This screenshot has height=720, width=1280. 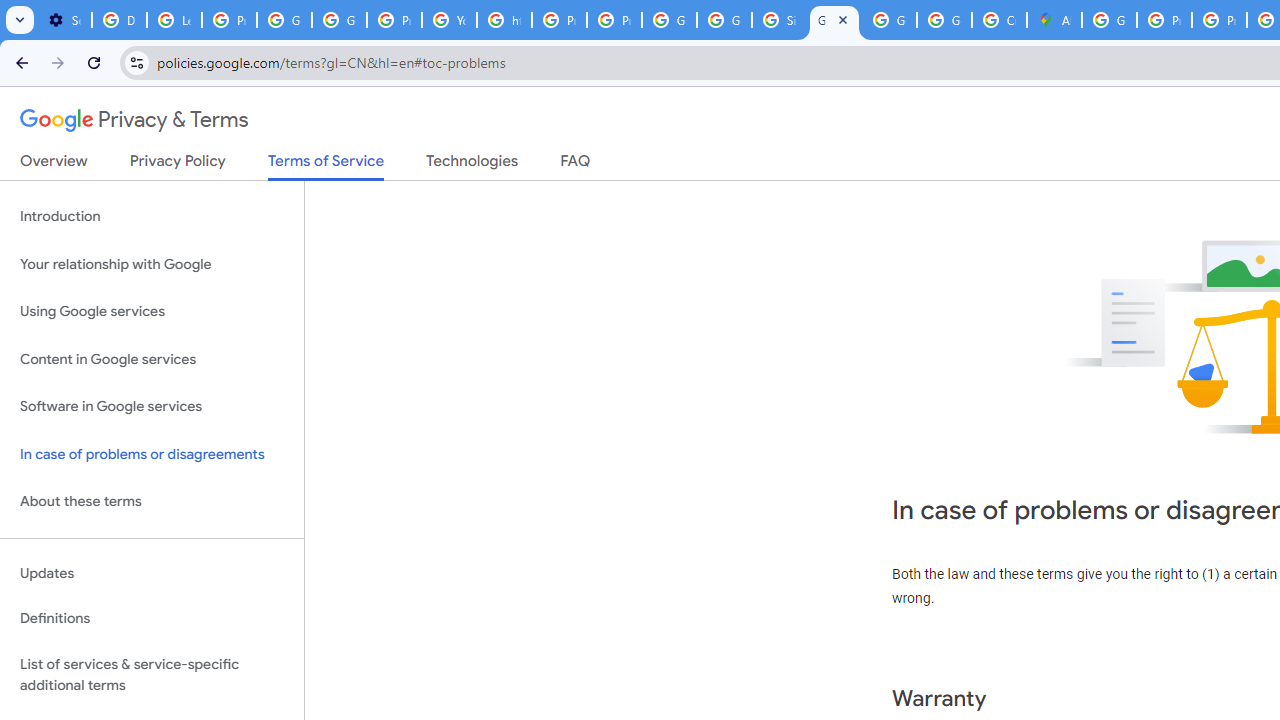 I want to click on Definitions, so click(x=152, y=619).